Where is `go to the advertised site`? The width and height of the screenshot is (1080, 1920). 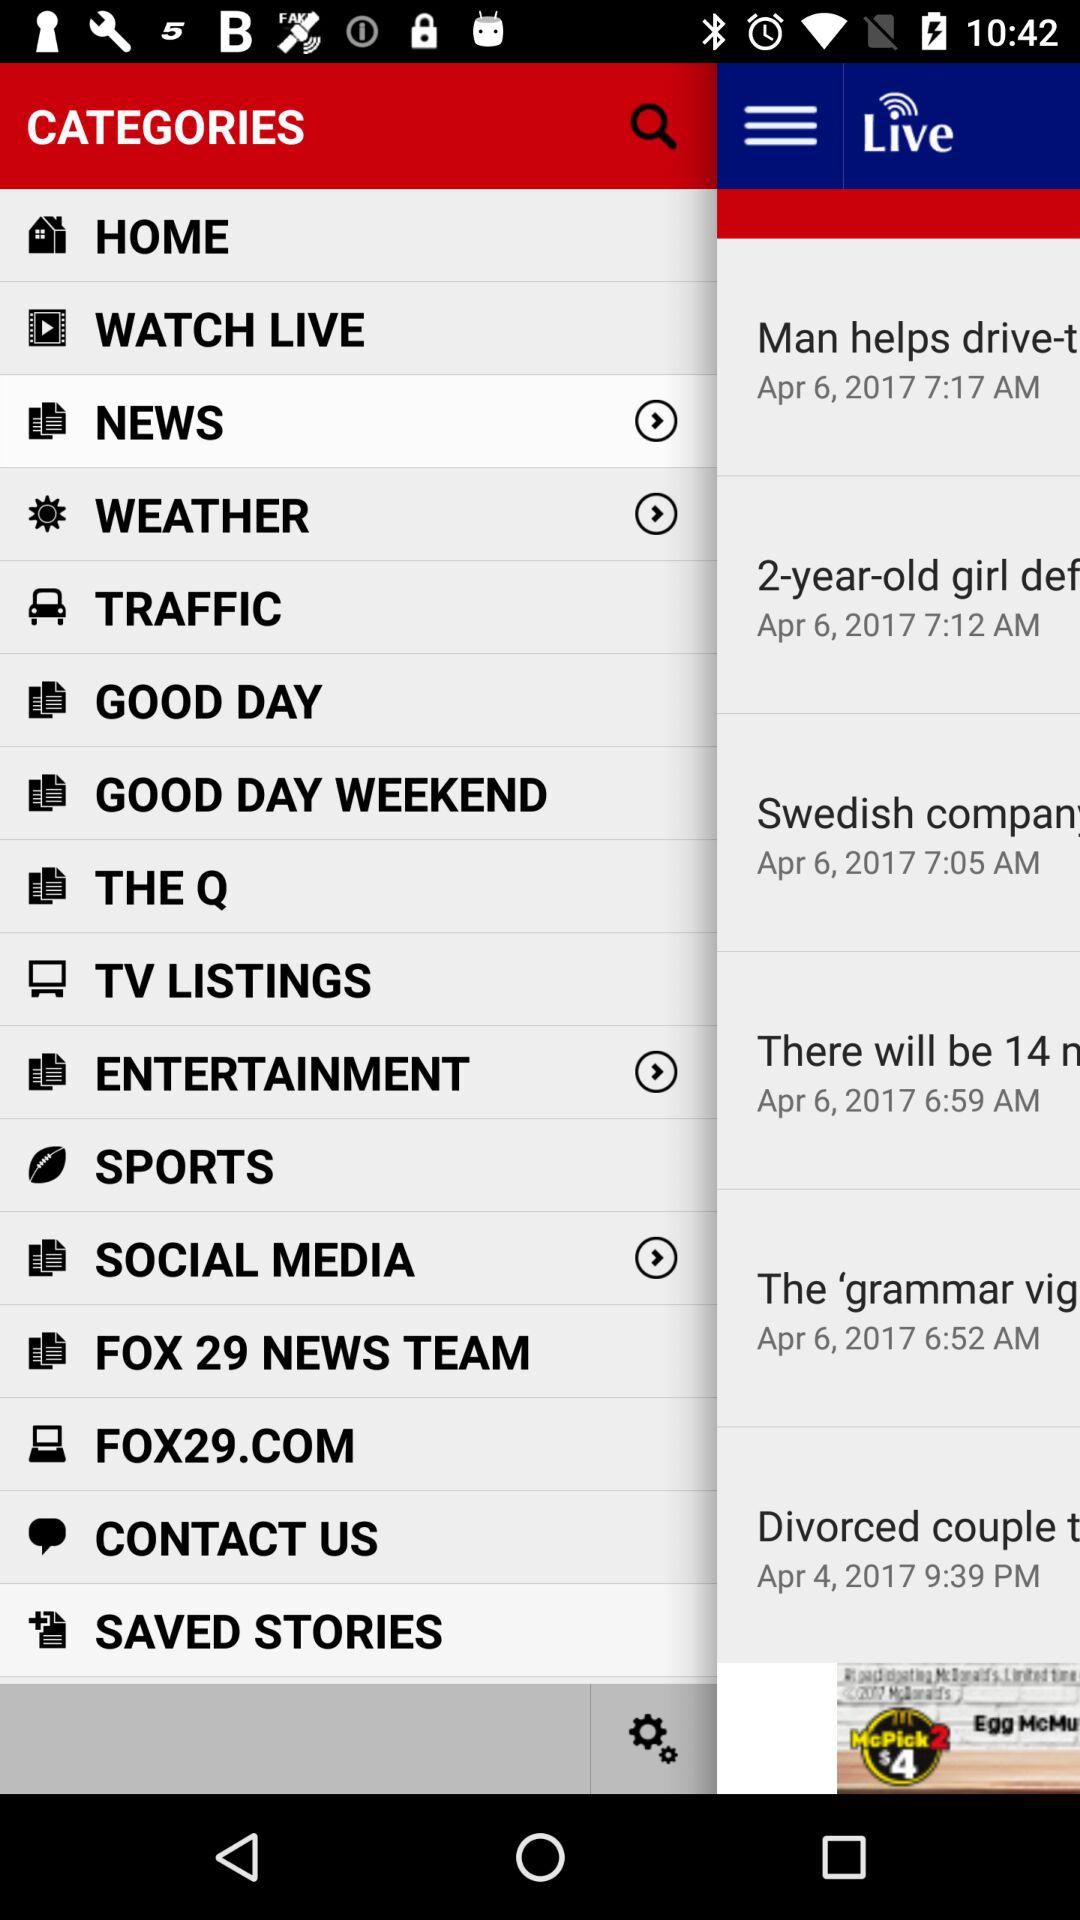 go to the advertised site is located at coordinates (958, 1728).